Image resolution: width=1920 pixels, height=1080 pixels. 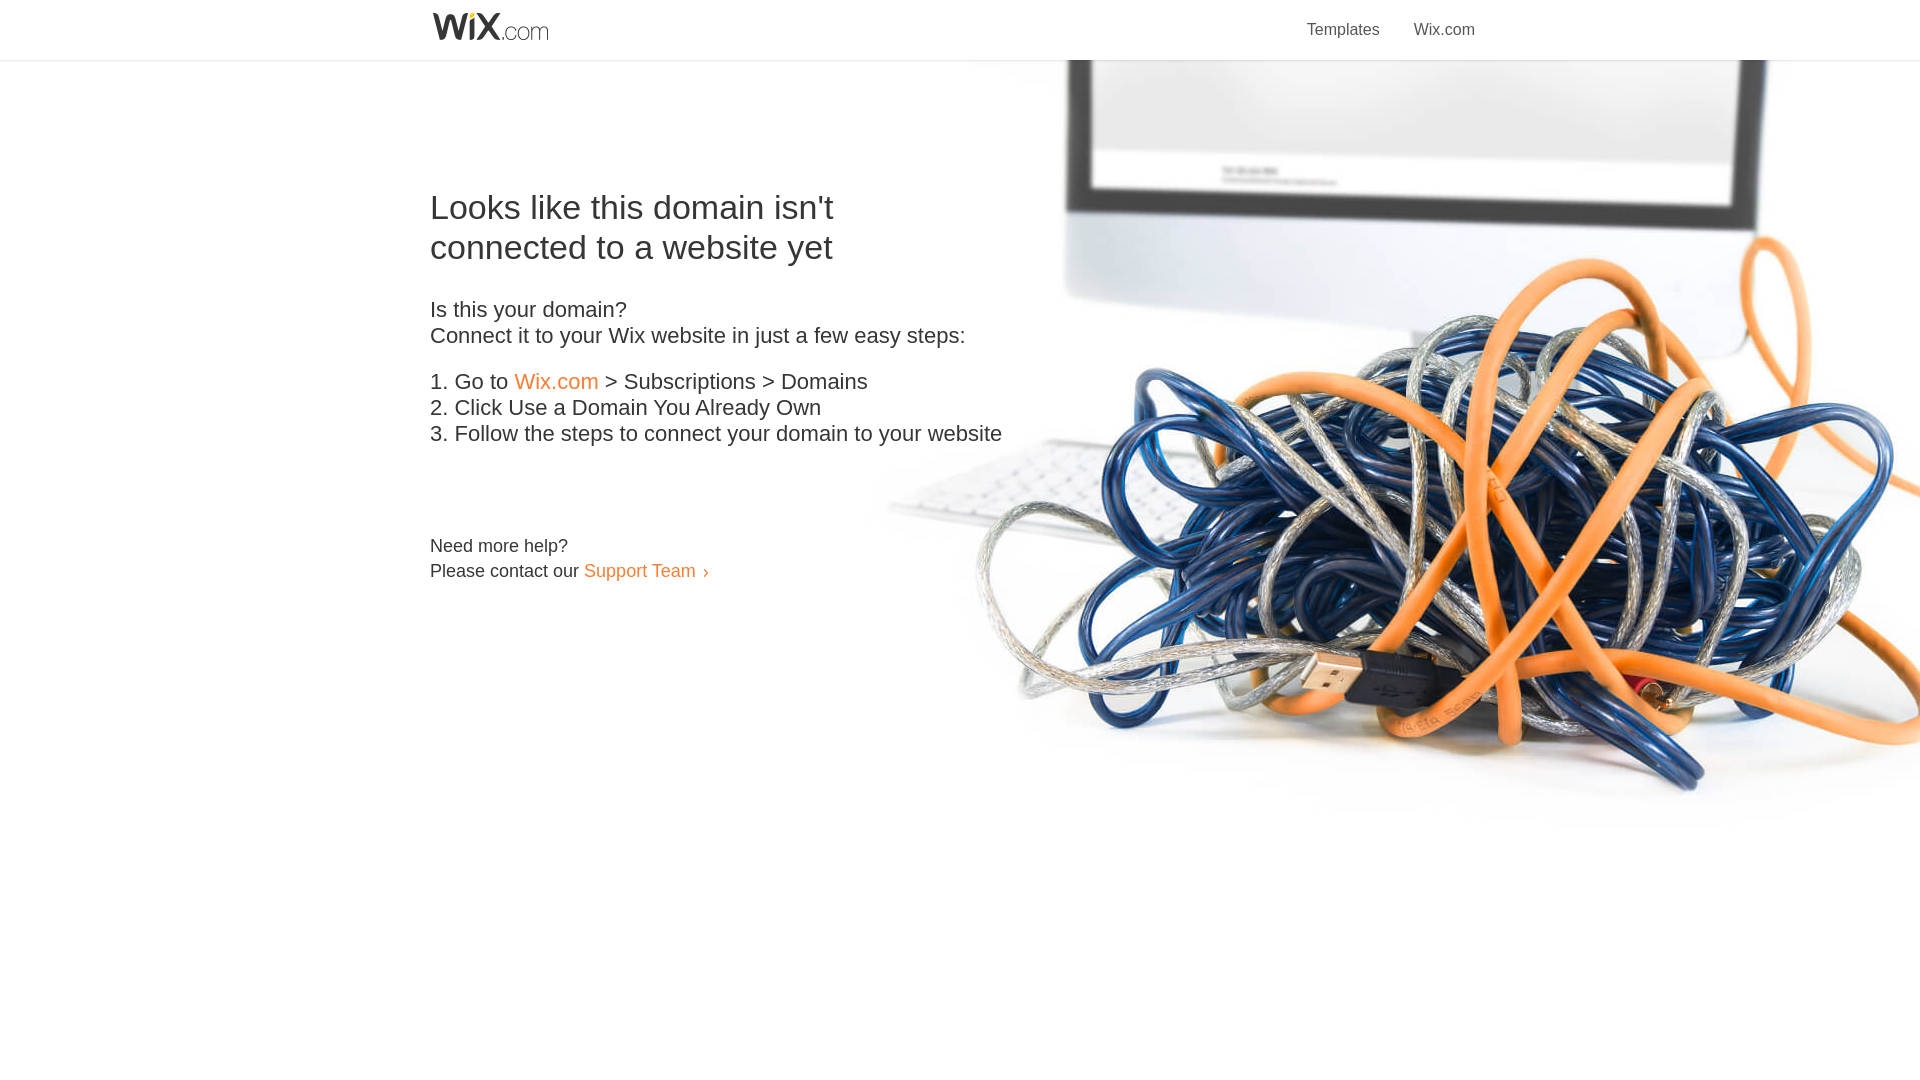 I want to click on Templates, so click(x=1344, y=18).